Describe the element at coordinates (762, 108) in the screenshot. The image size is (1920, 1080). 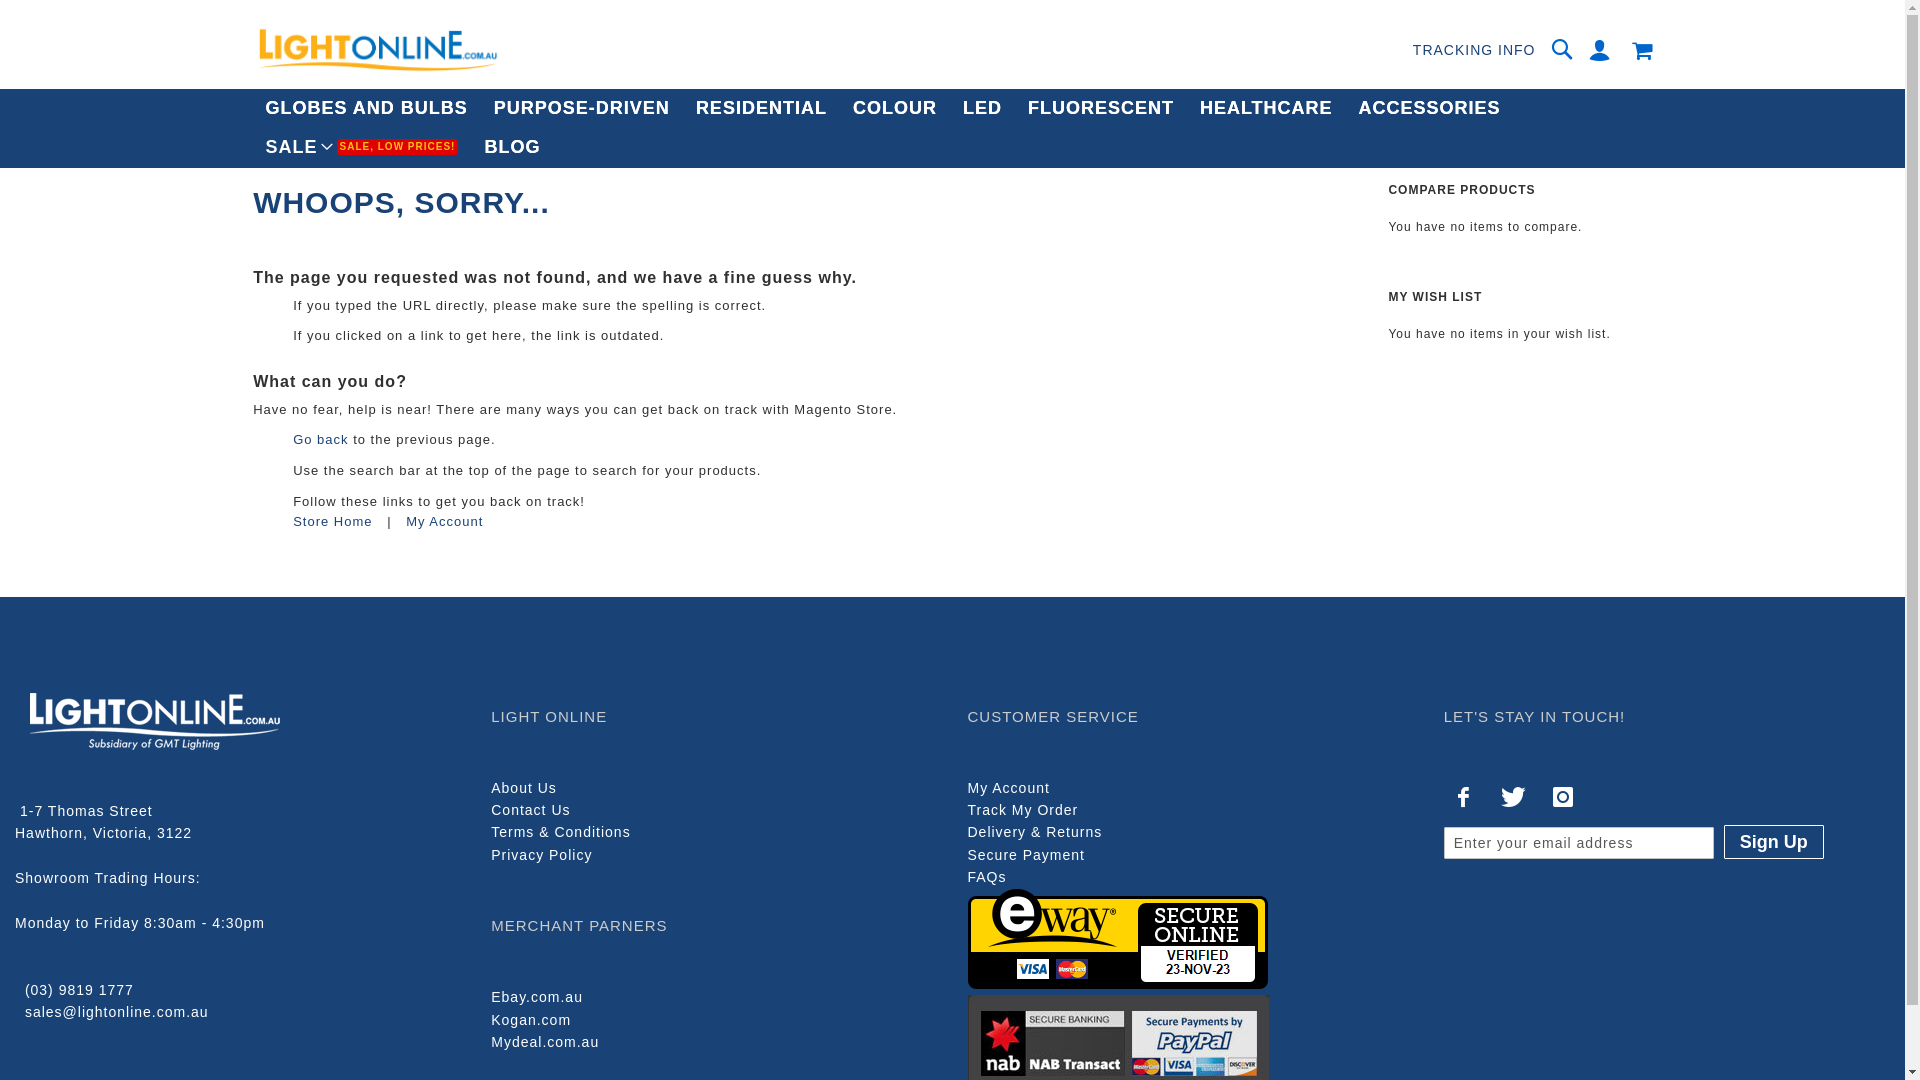
I see `RESIDENTIAL` at that location.